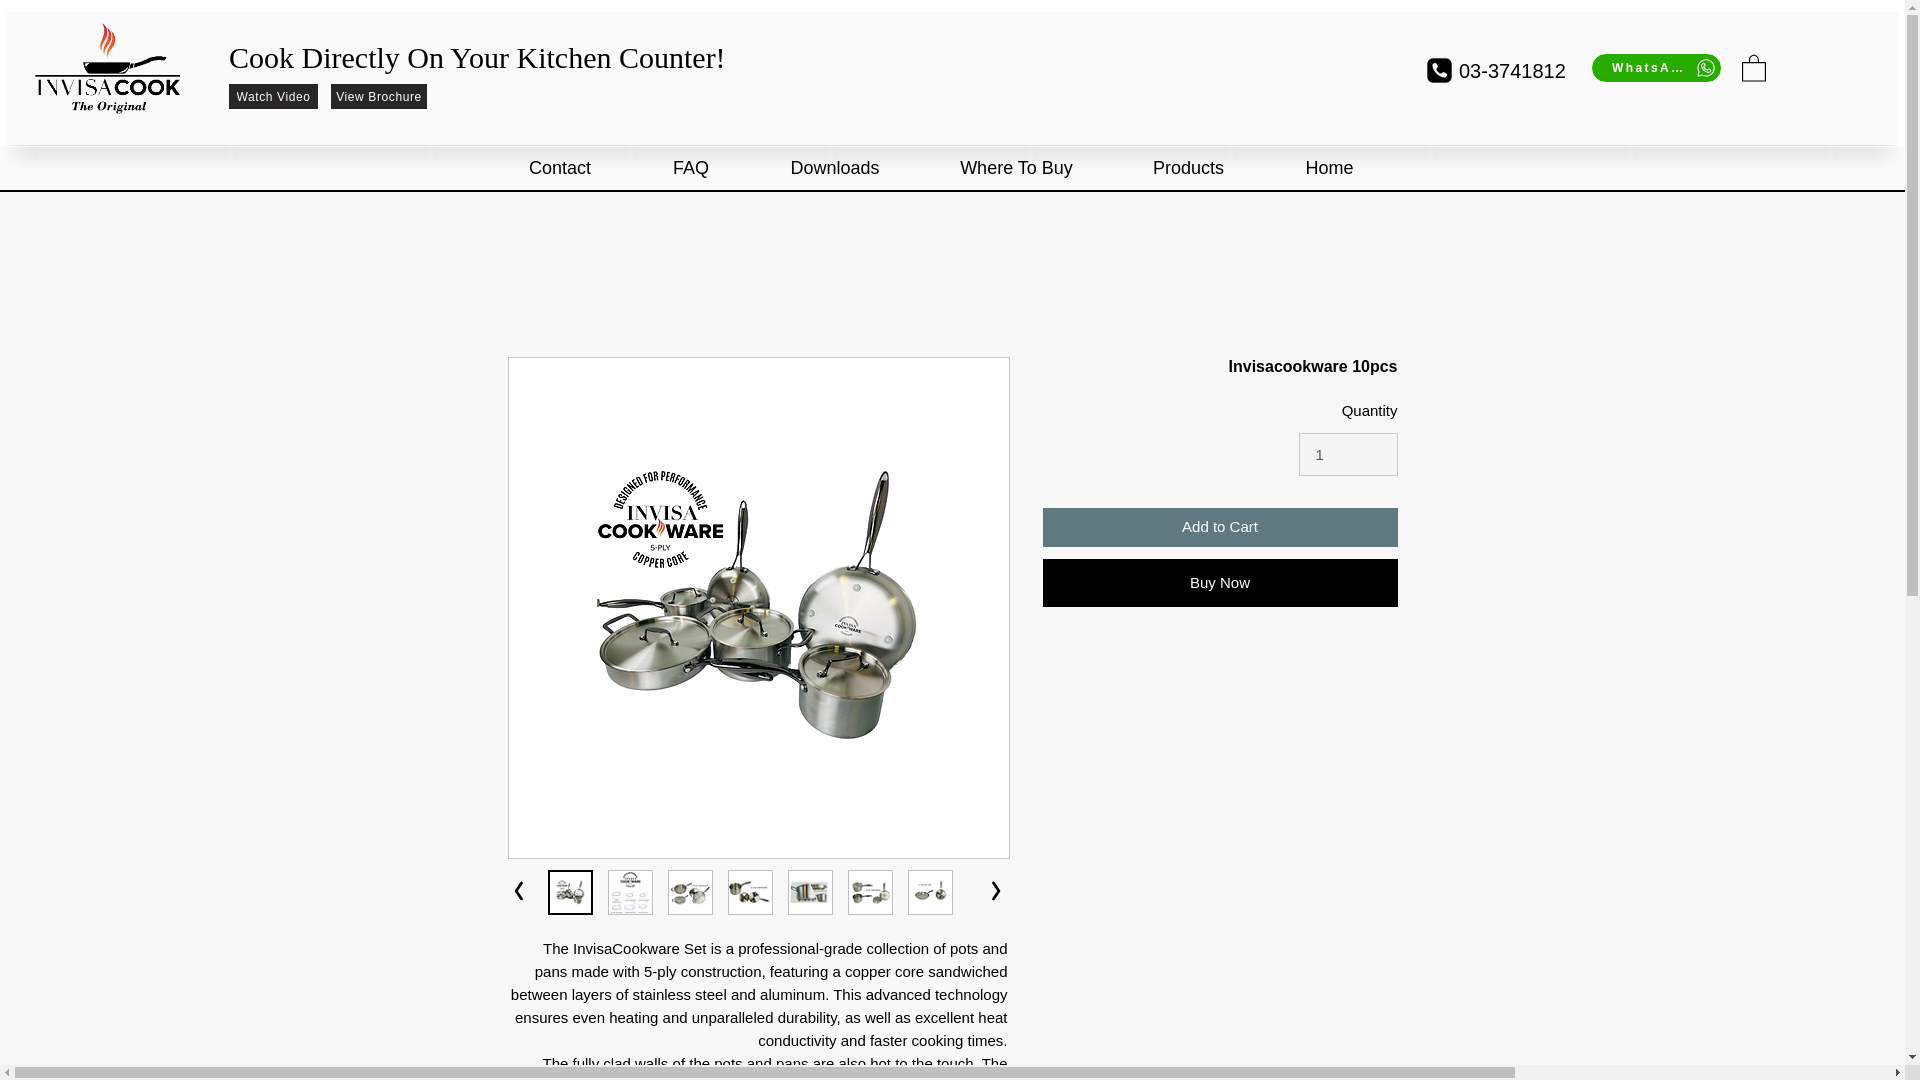 This screenshot has height=1080, width=1920. Describe the element at coordinates (1187, 168) in the screenshot. I see `Products` at that location.